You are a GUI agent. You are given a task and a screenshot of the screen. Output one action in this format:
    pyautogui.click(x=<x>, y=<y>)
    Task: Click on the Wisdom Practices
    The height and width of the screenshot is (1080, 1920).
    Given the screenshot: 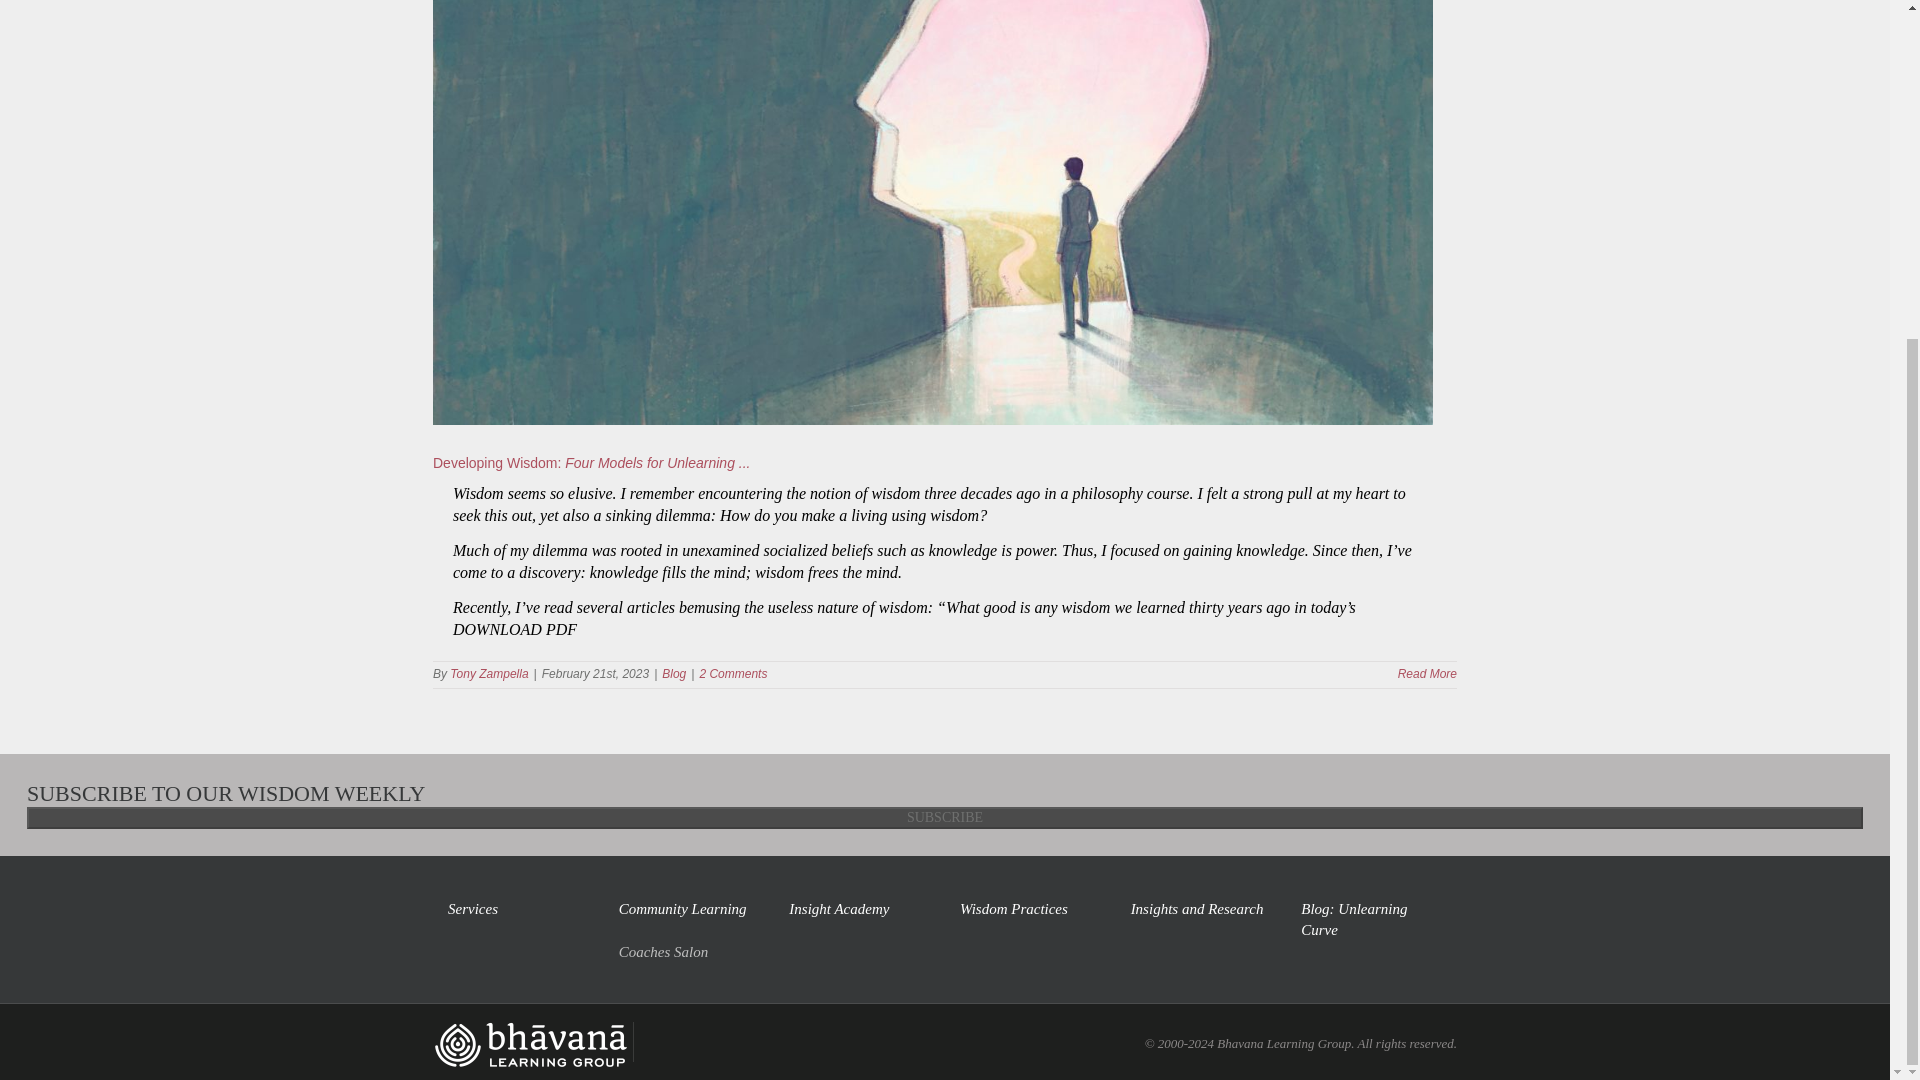 What is the action you would take?
    pyautogui.click(x=1030, y=909)
    